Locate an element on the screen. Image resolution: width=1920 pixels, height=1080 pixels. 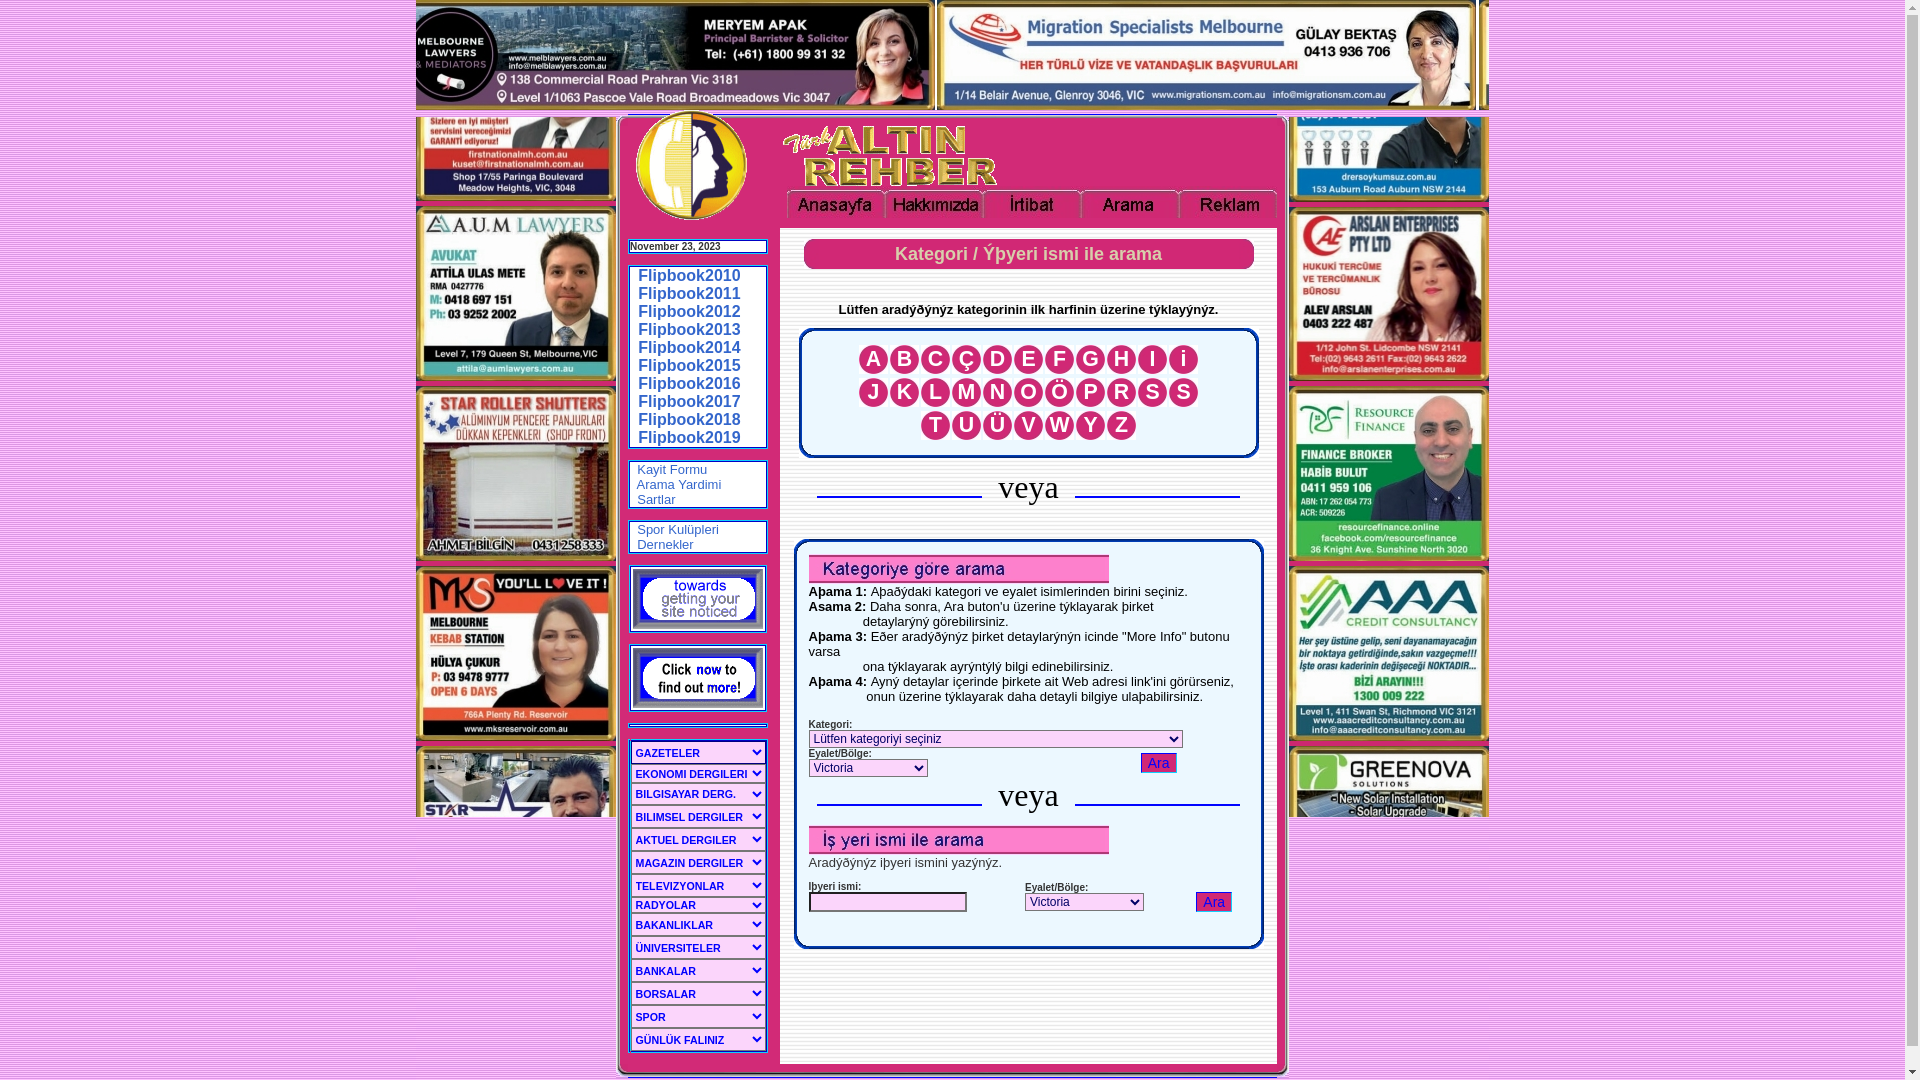
E is located at coordinates (1028, 362).